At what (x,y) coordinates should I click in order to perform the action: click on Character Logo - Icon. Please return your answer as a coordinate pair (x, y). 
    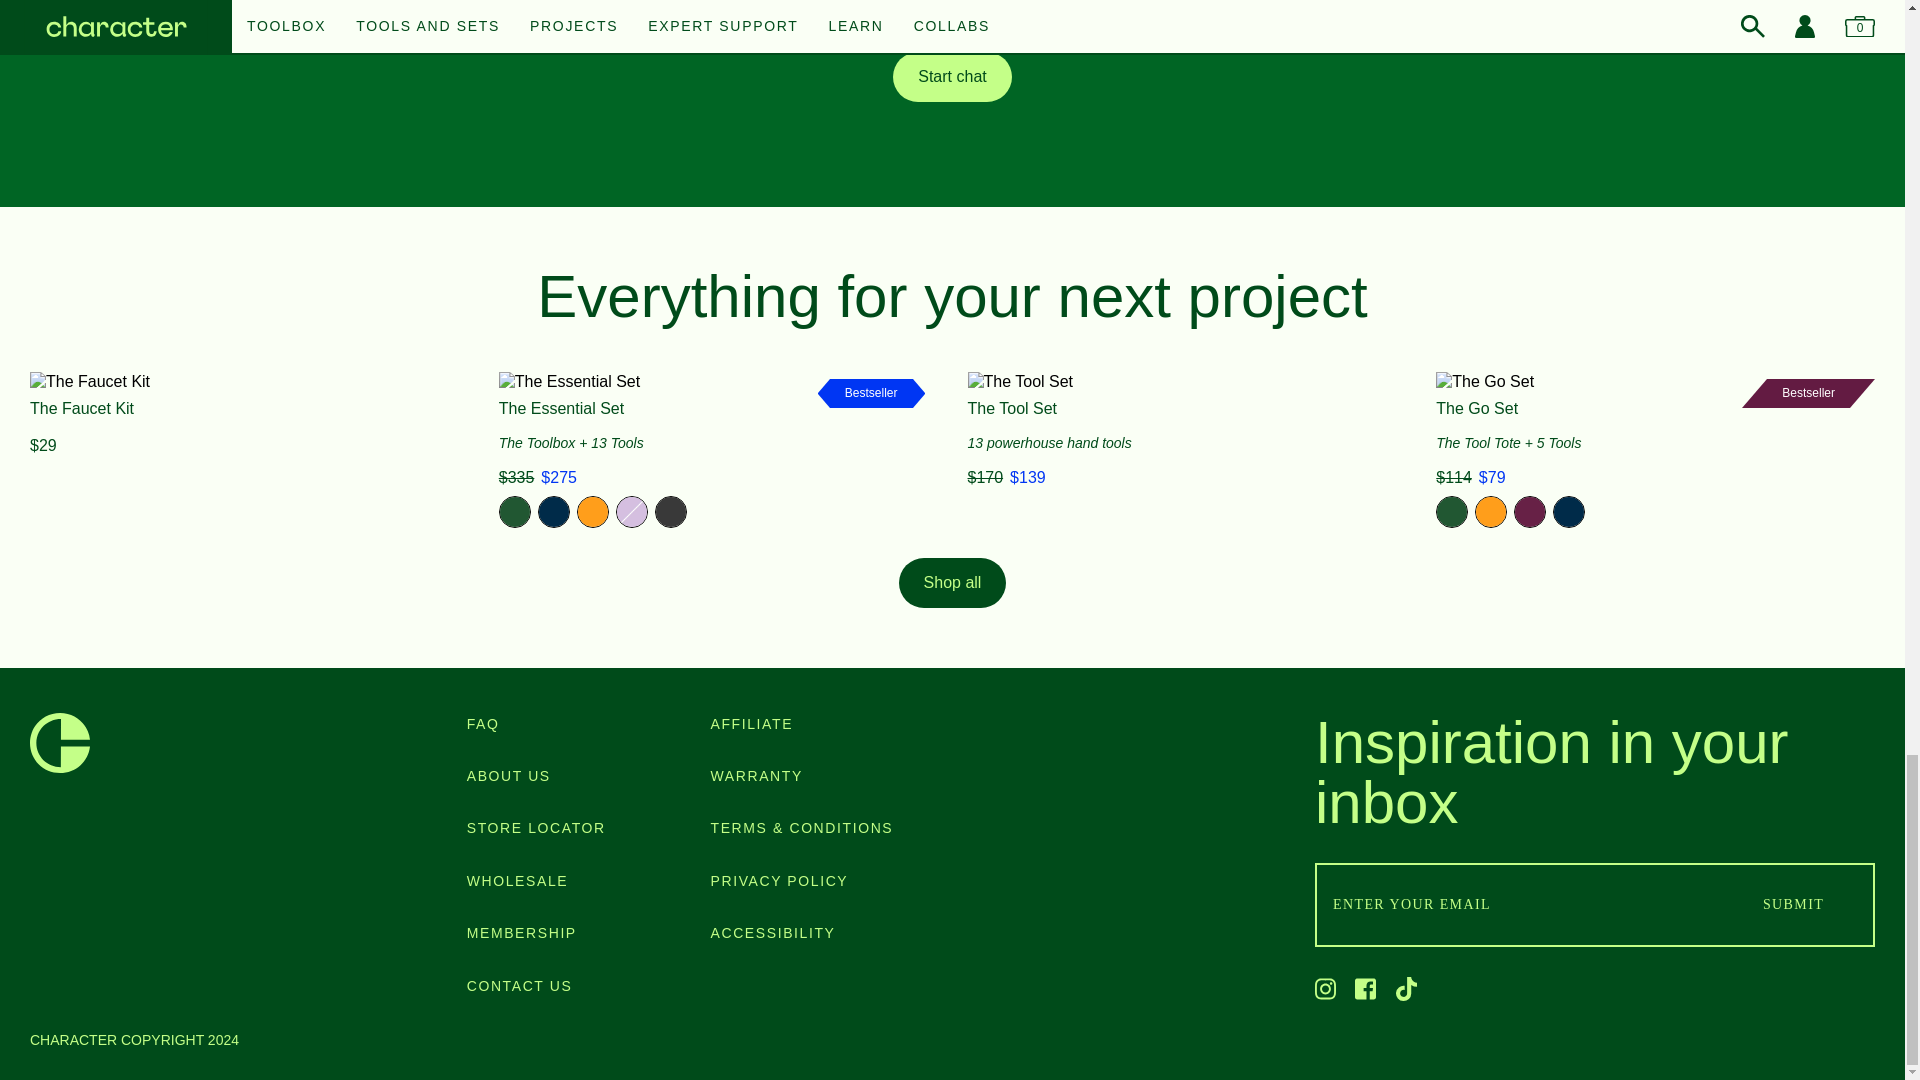
    Looking at the image, I should click on (60, 742).